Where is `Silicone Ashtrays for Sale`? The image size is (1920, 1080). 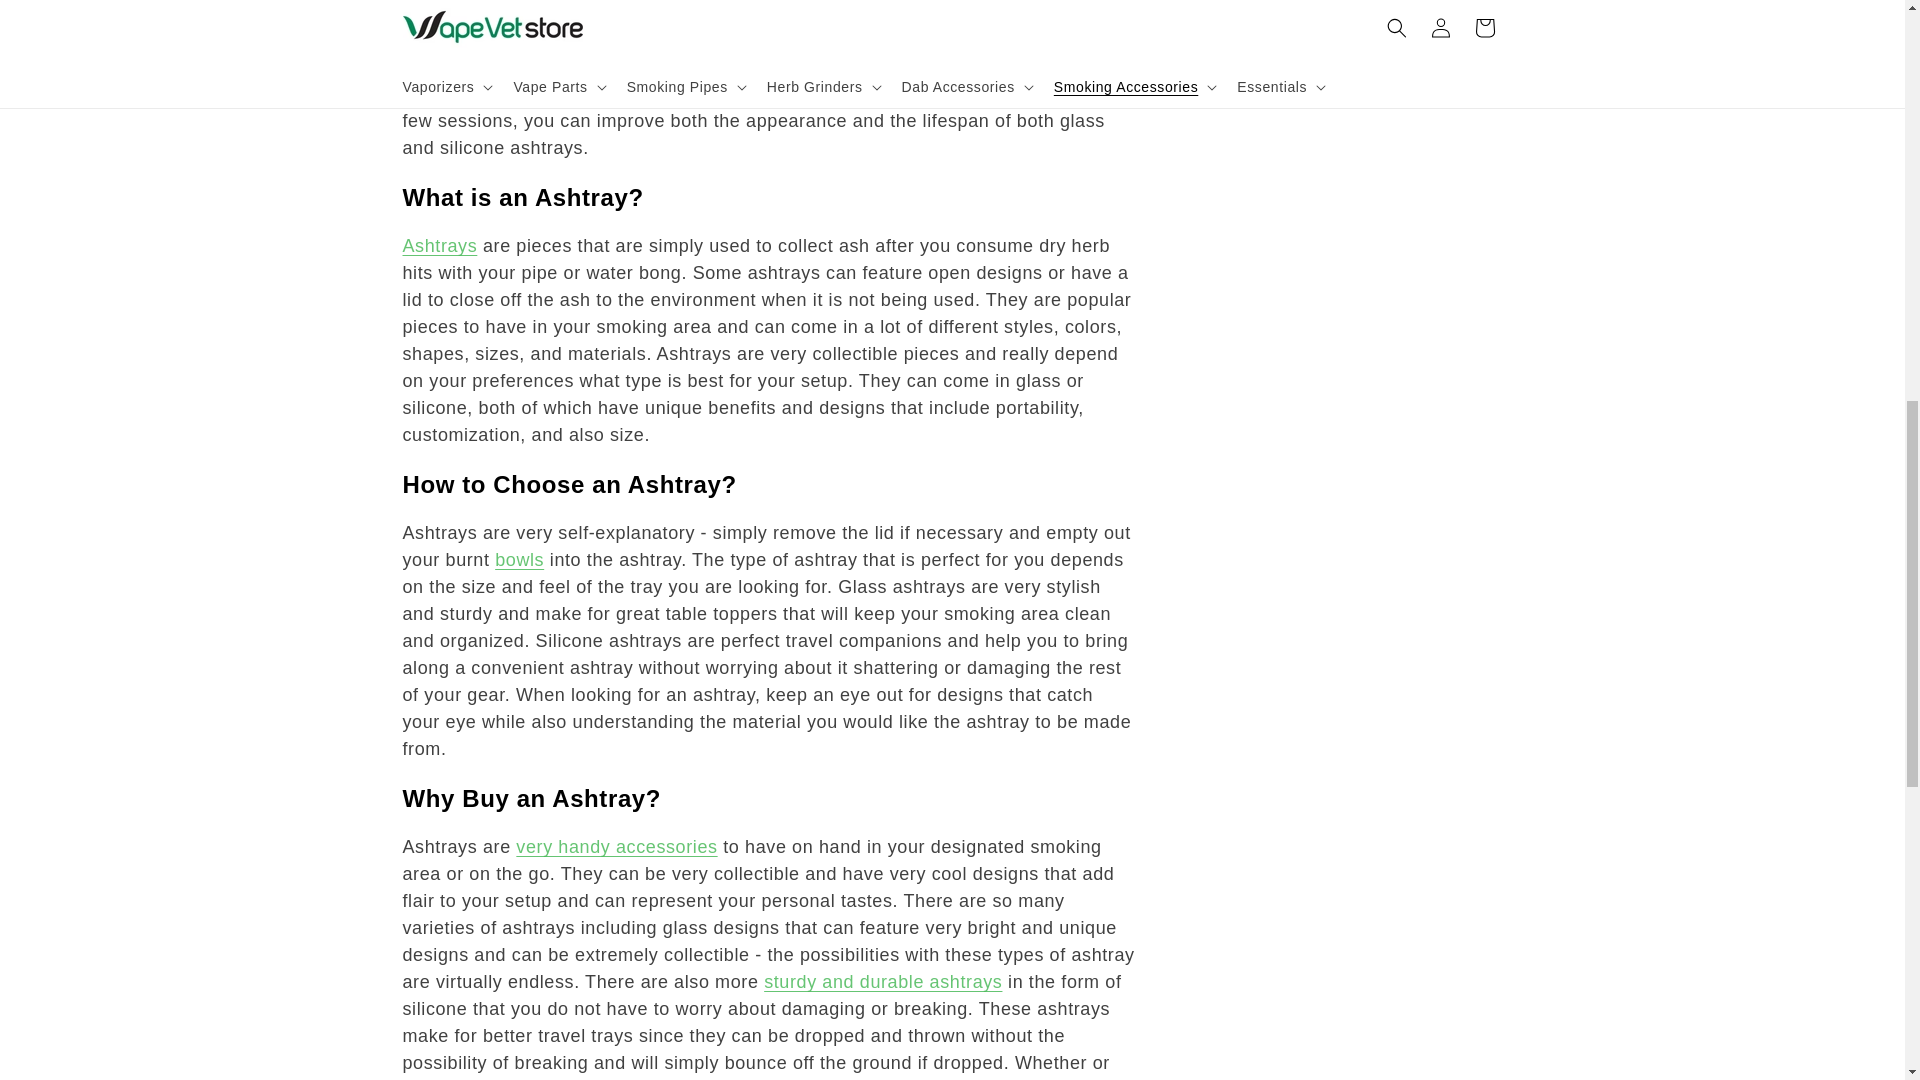
Silicone Ashtrays for Sale is located at coordinates (883, 982).